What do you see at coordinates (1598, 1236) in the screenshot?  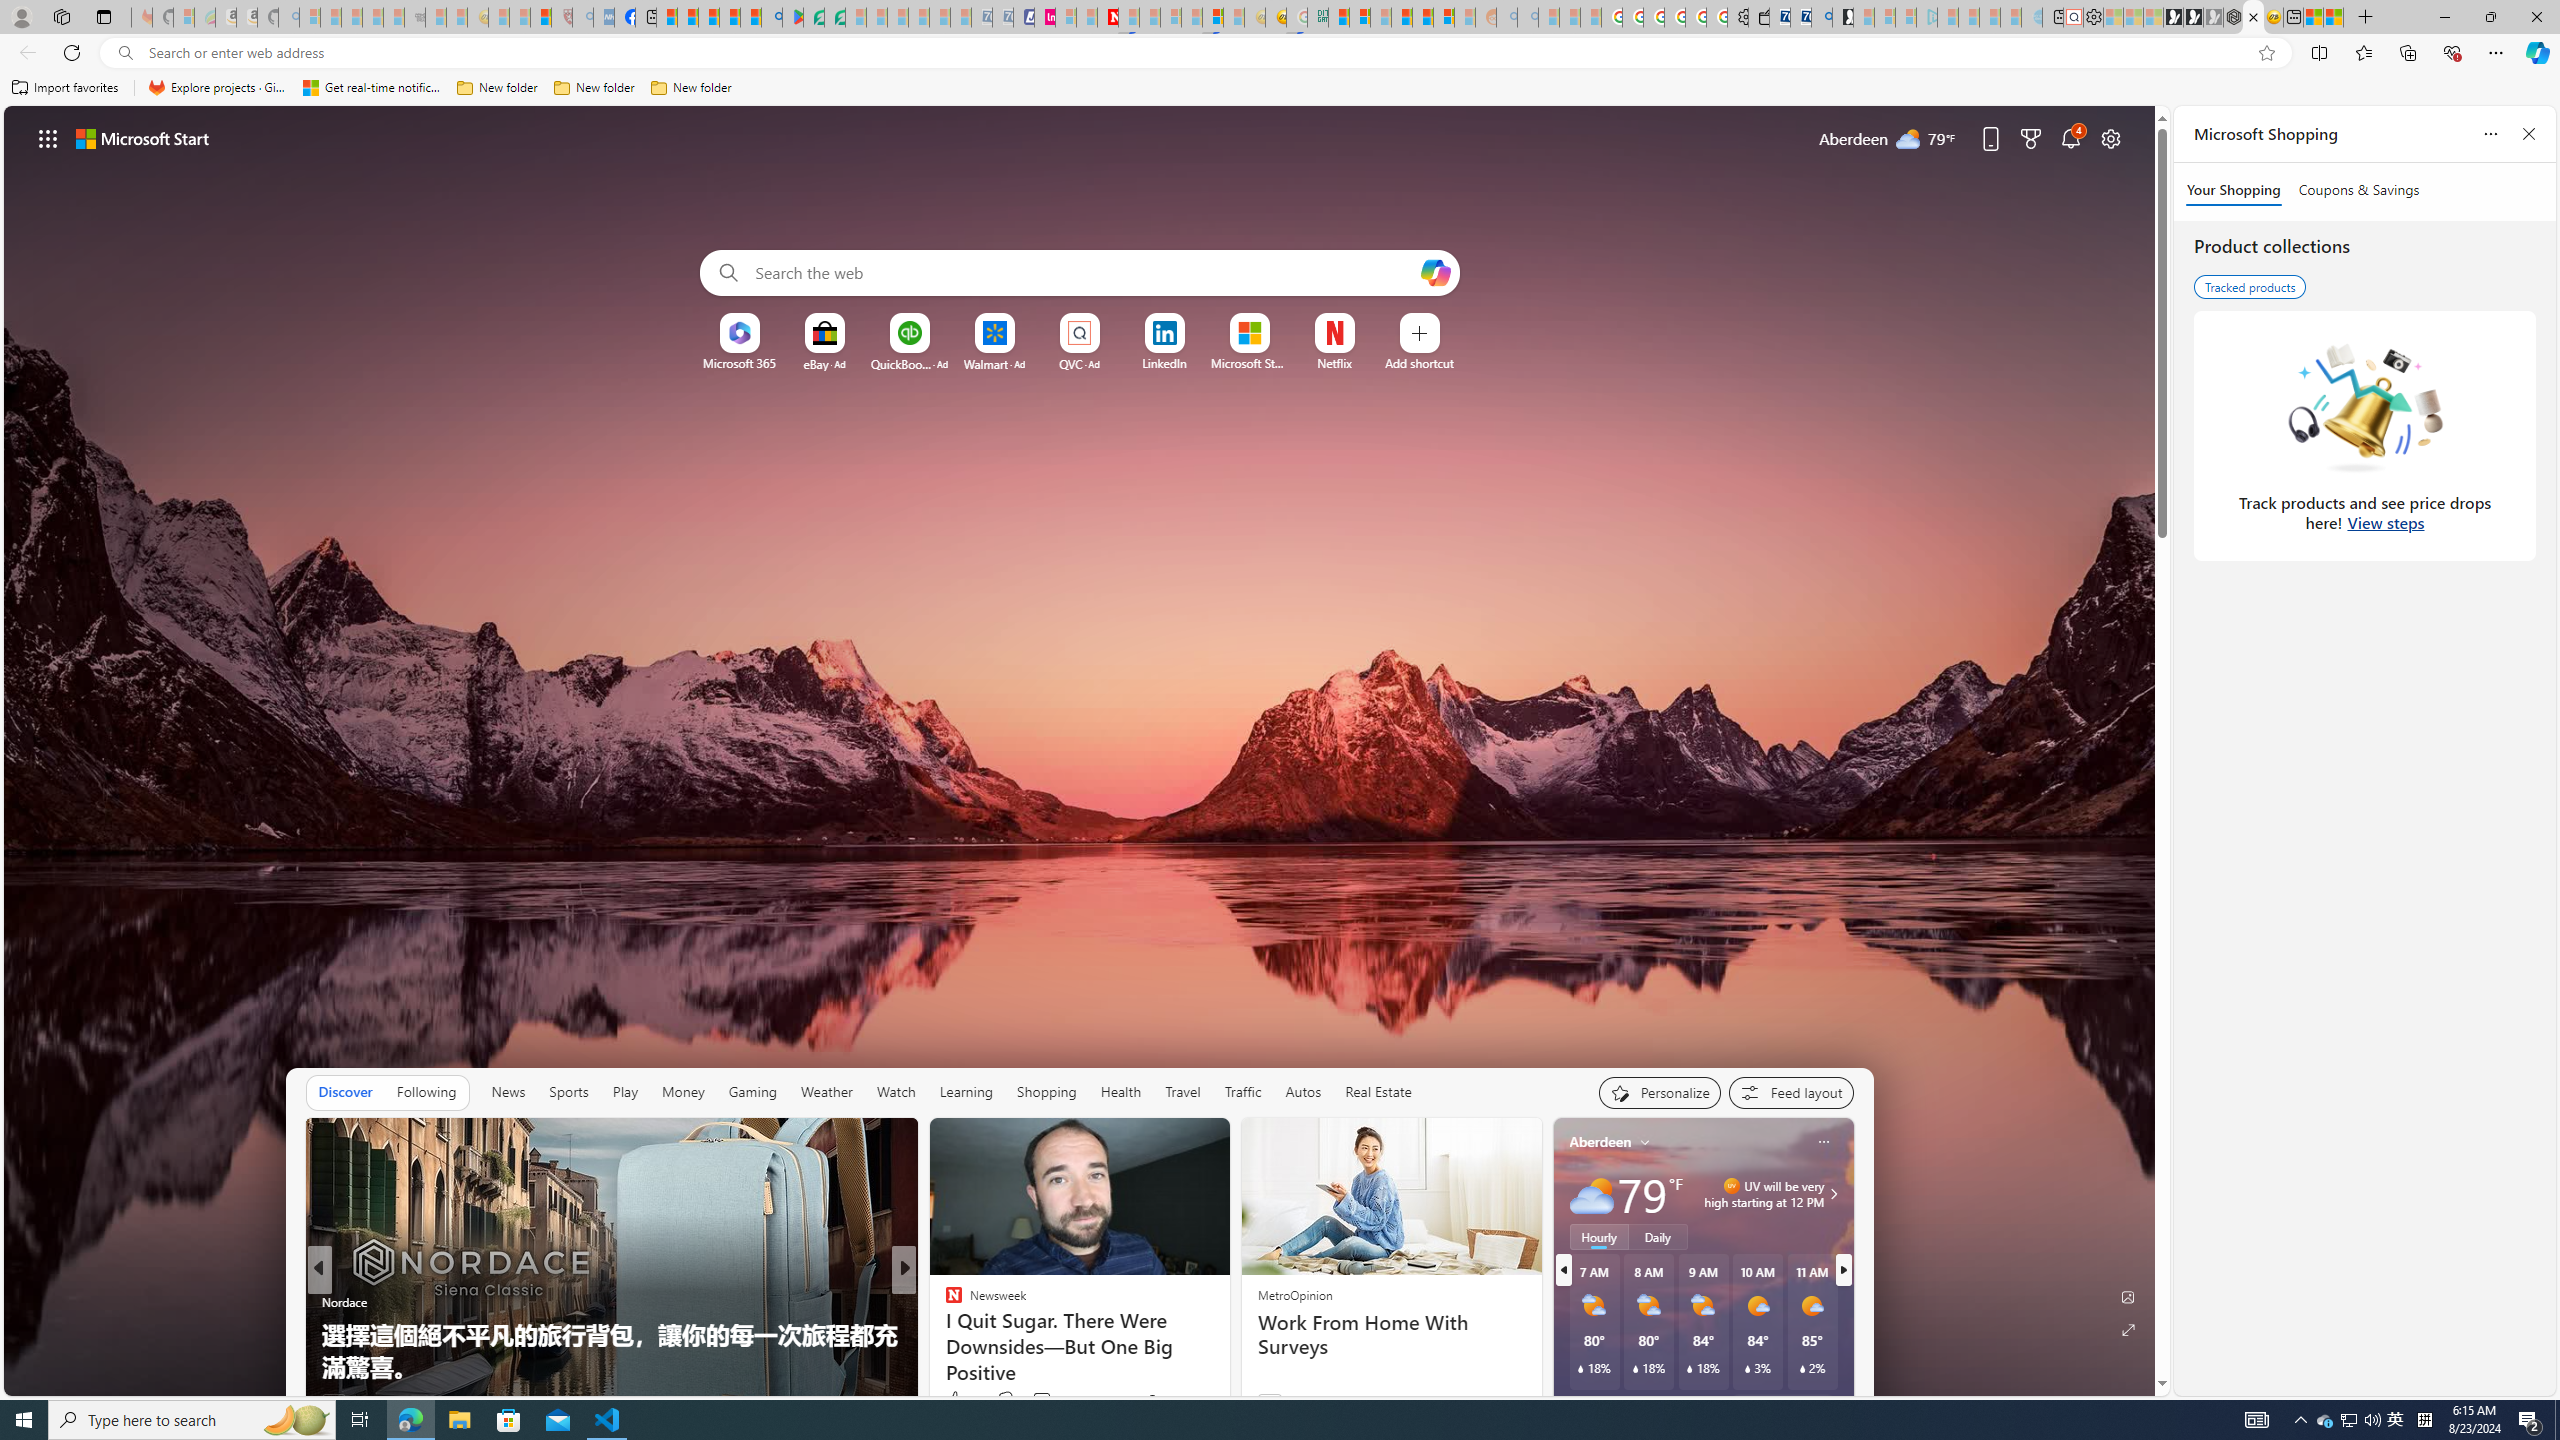 I see `Hourly` at bounding box center [1598, 1236].